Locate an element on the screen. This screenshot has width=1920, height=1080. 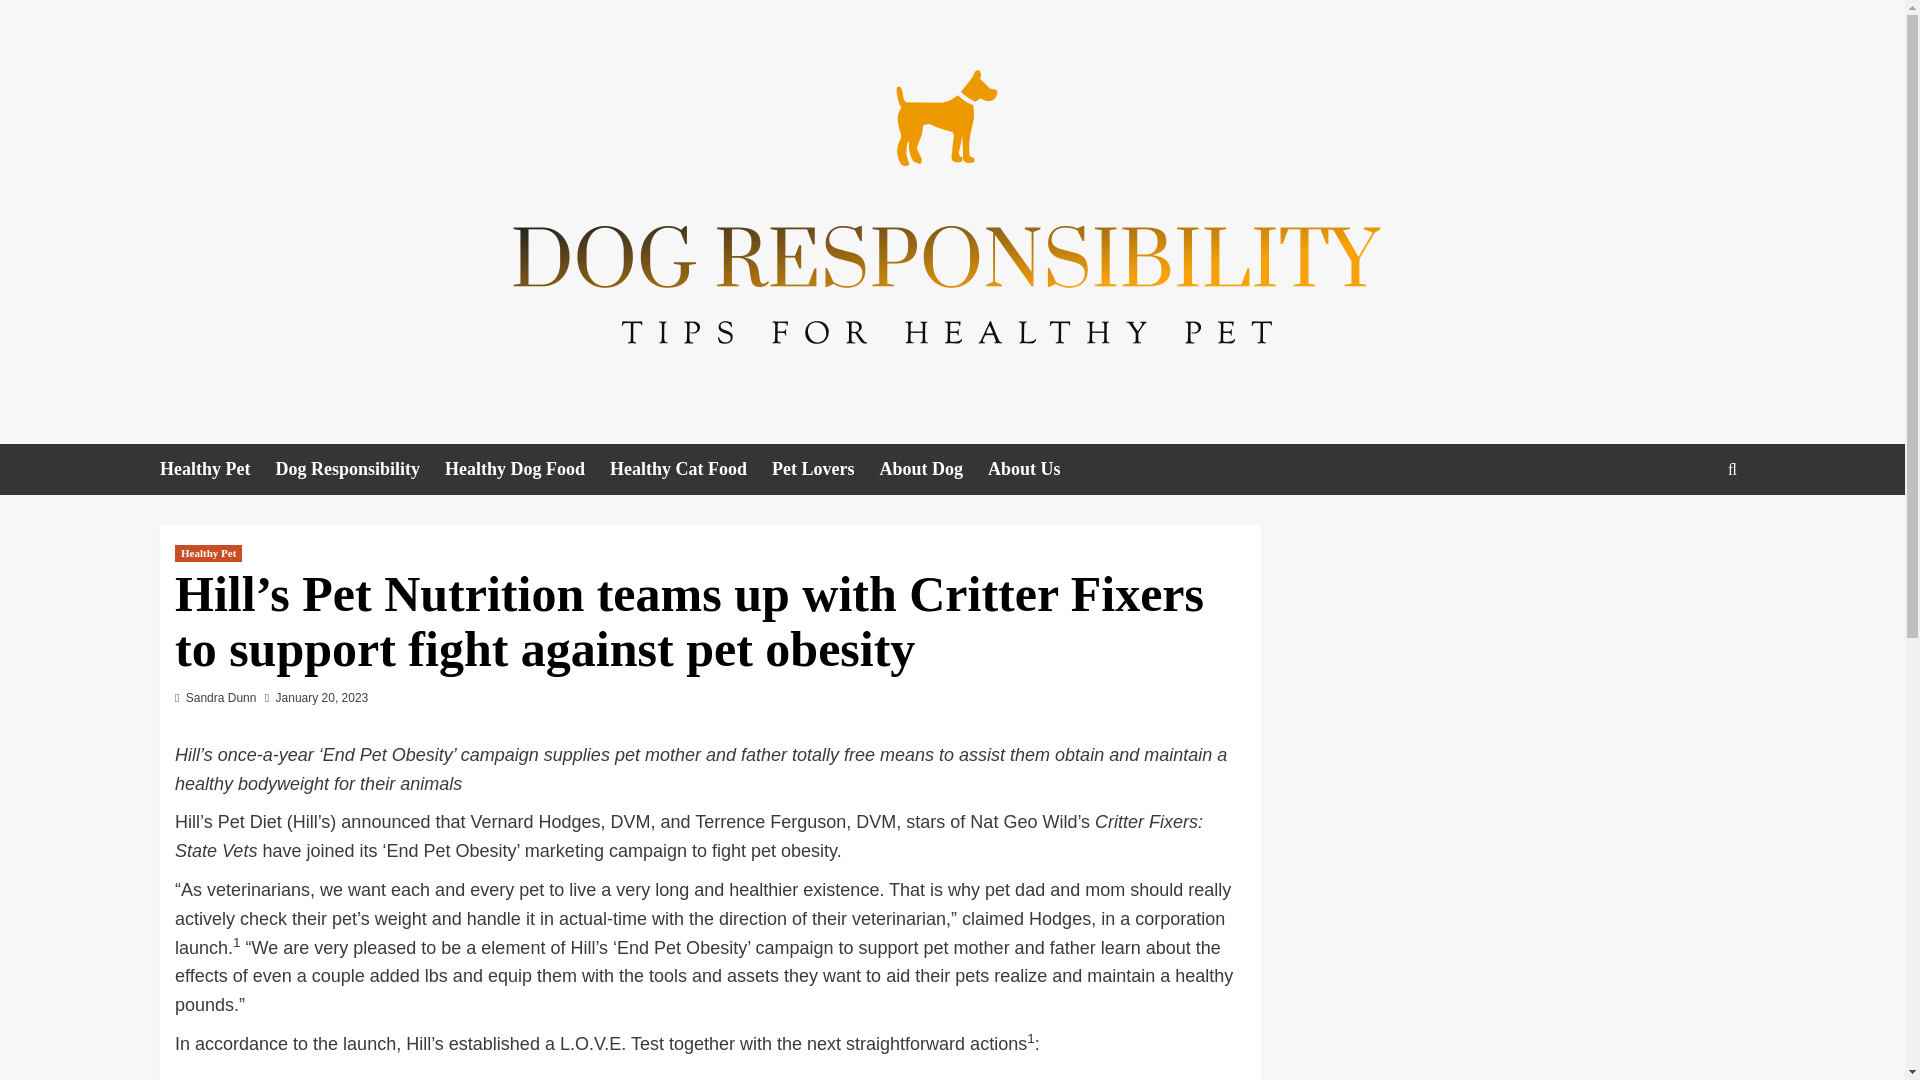
Healthy Pet is located at coordinates (208, 553).